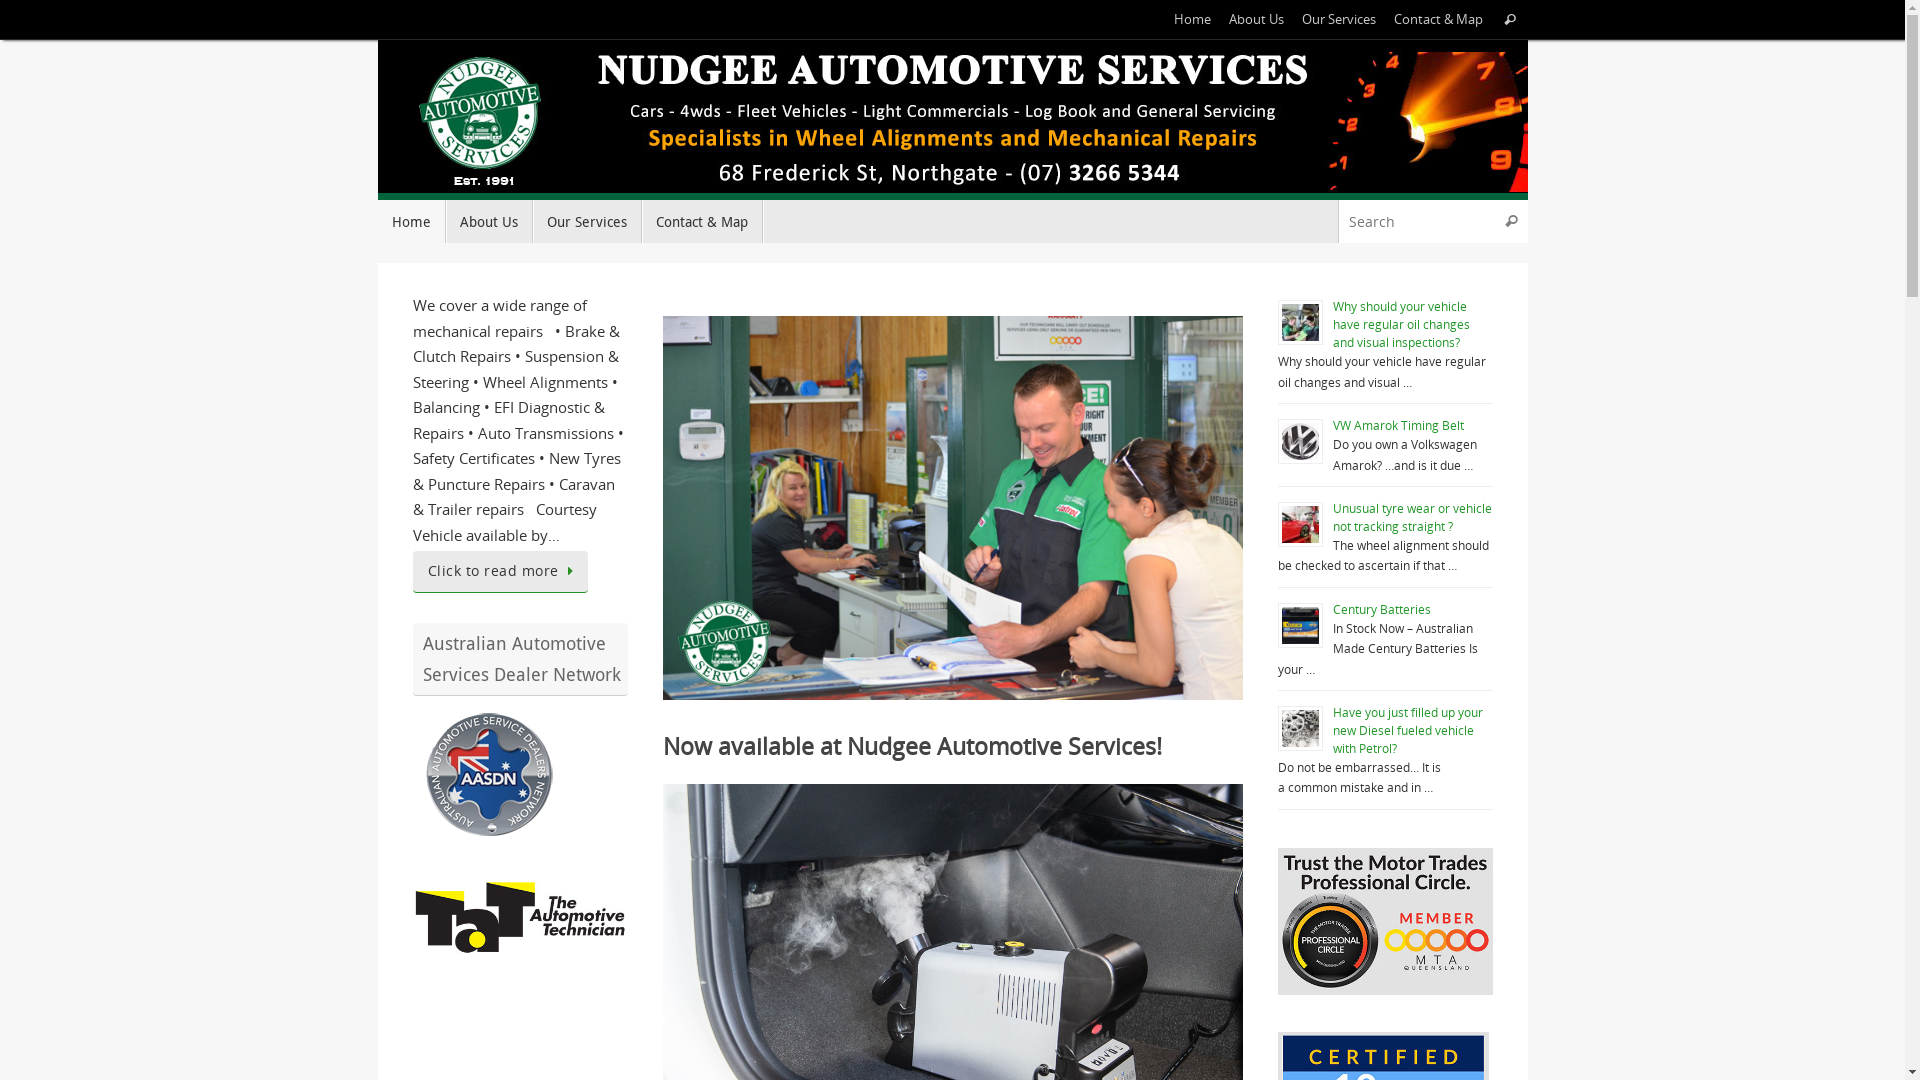  I want to click on Our Services, so click(1339, 20).